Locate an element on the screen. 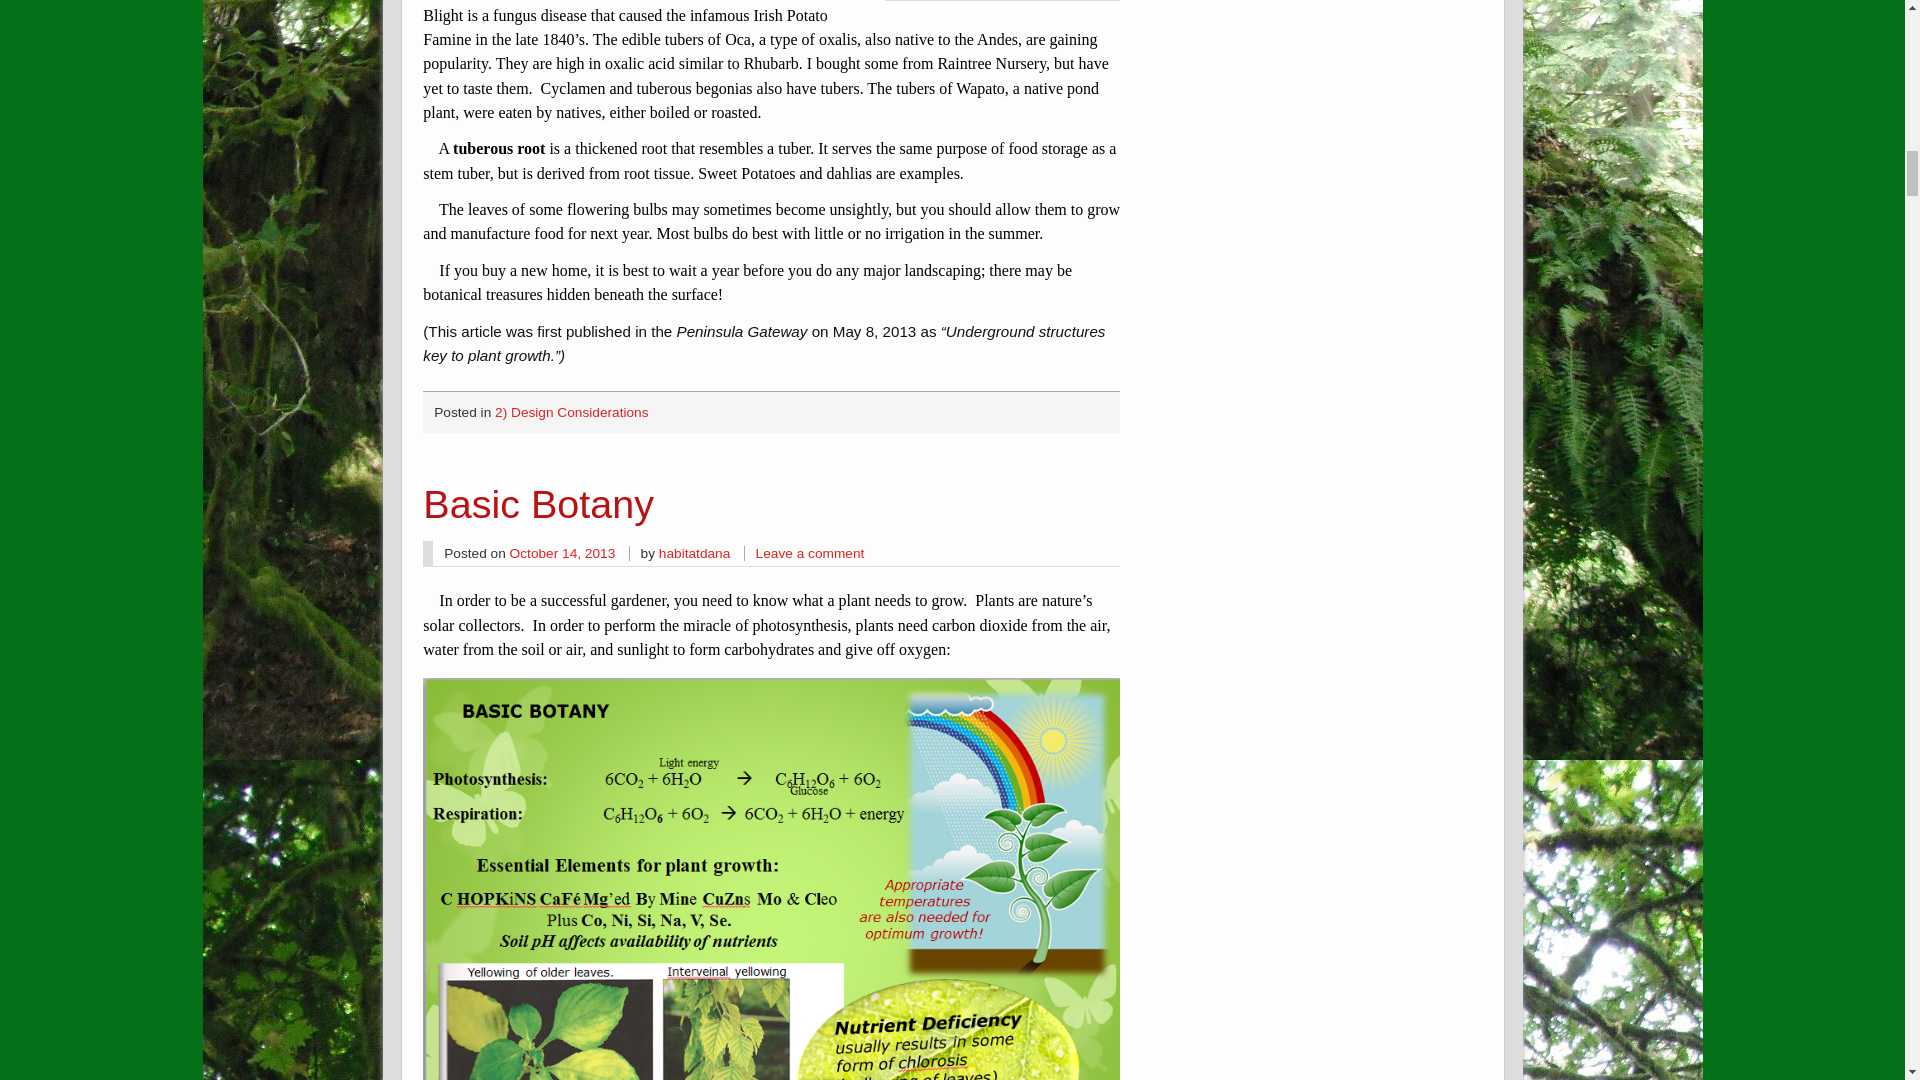 The image size is (1920, 1080). Leave a comment is located at coordinates (810, 553).